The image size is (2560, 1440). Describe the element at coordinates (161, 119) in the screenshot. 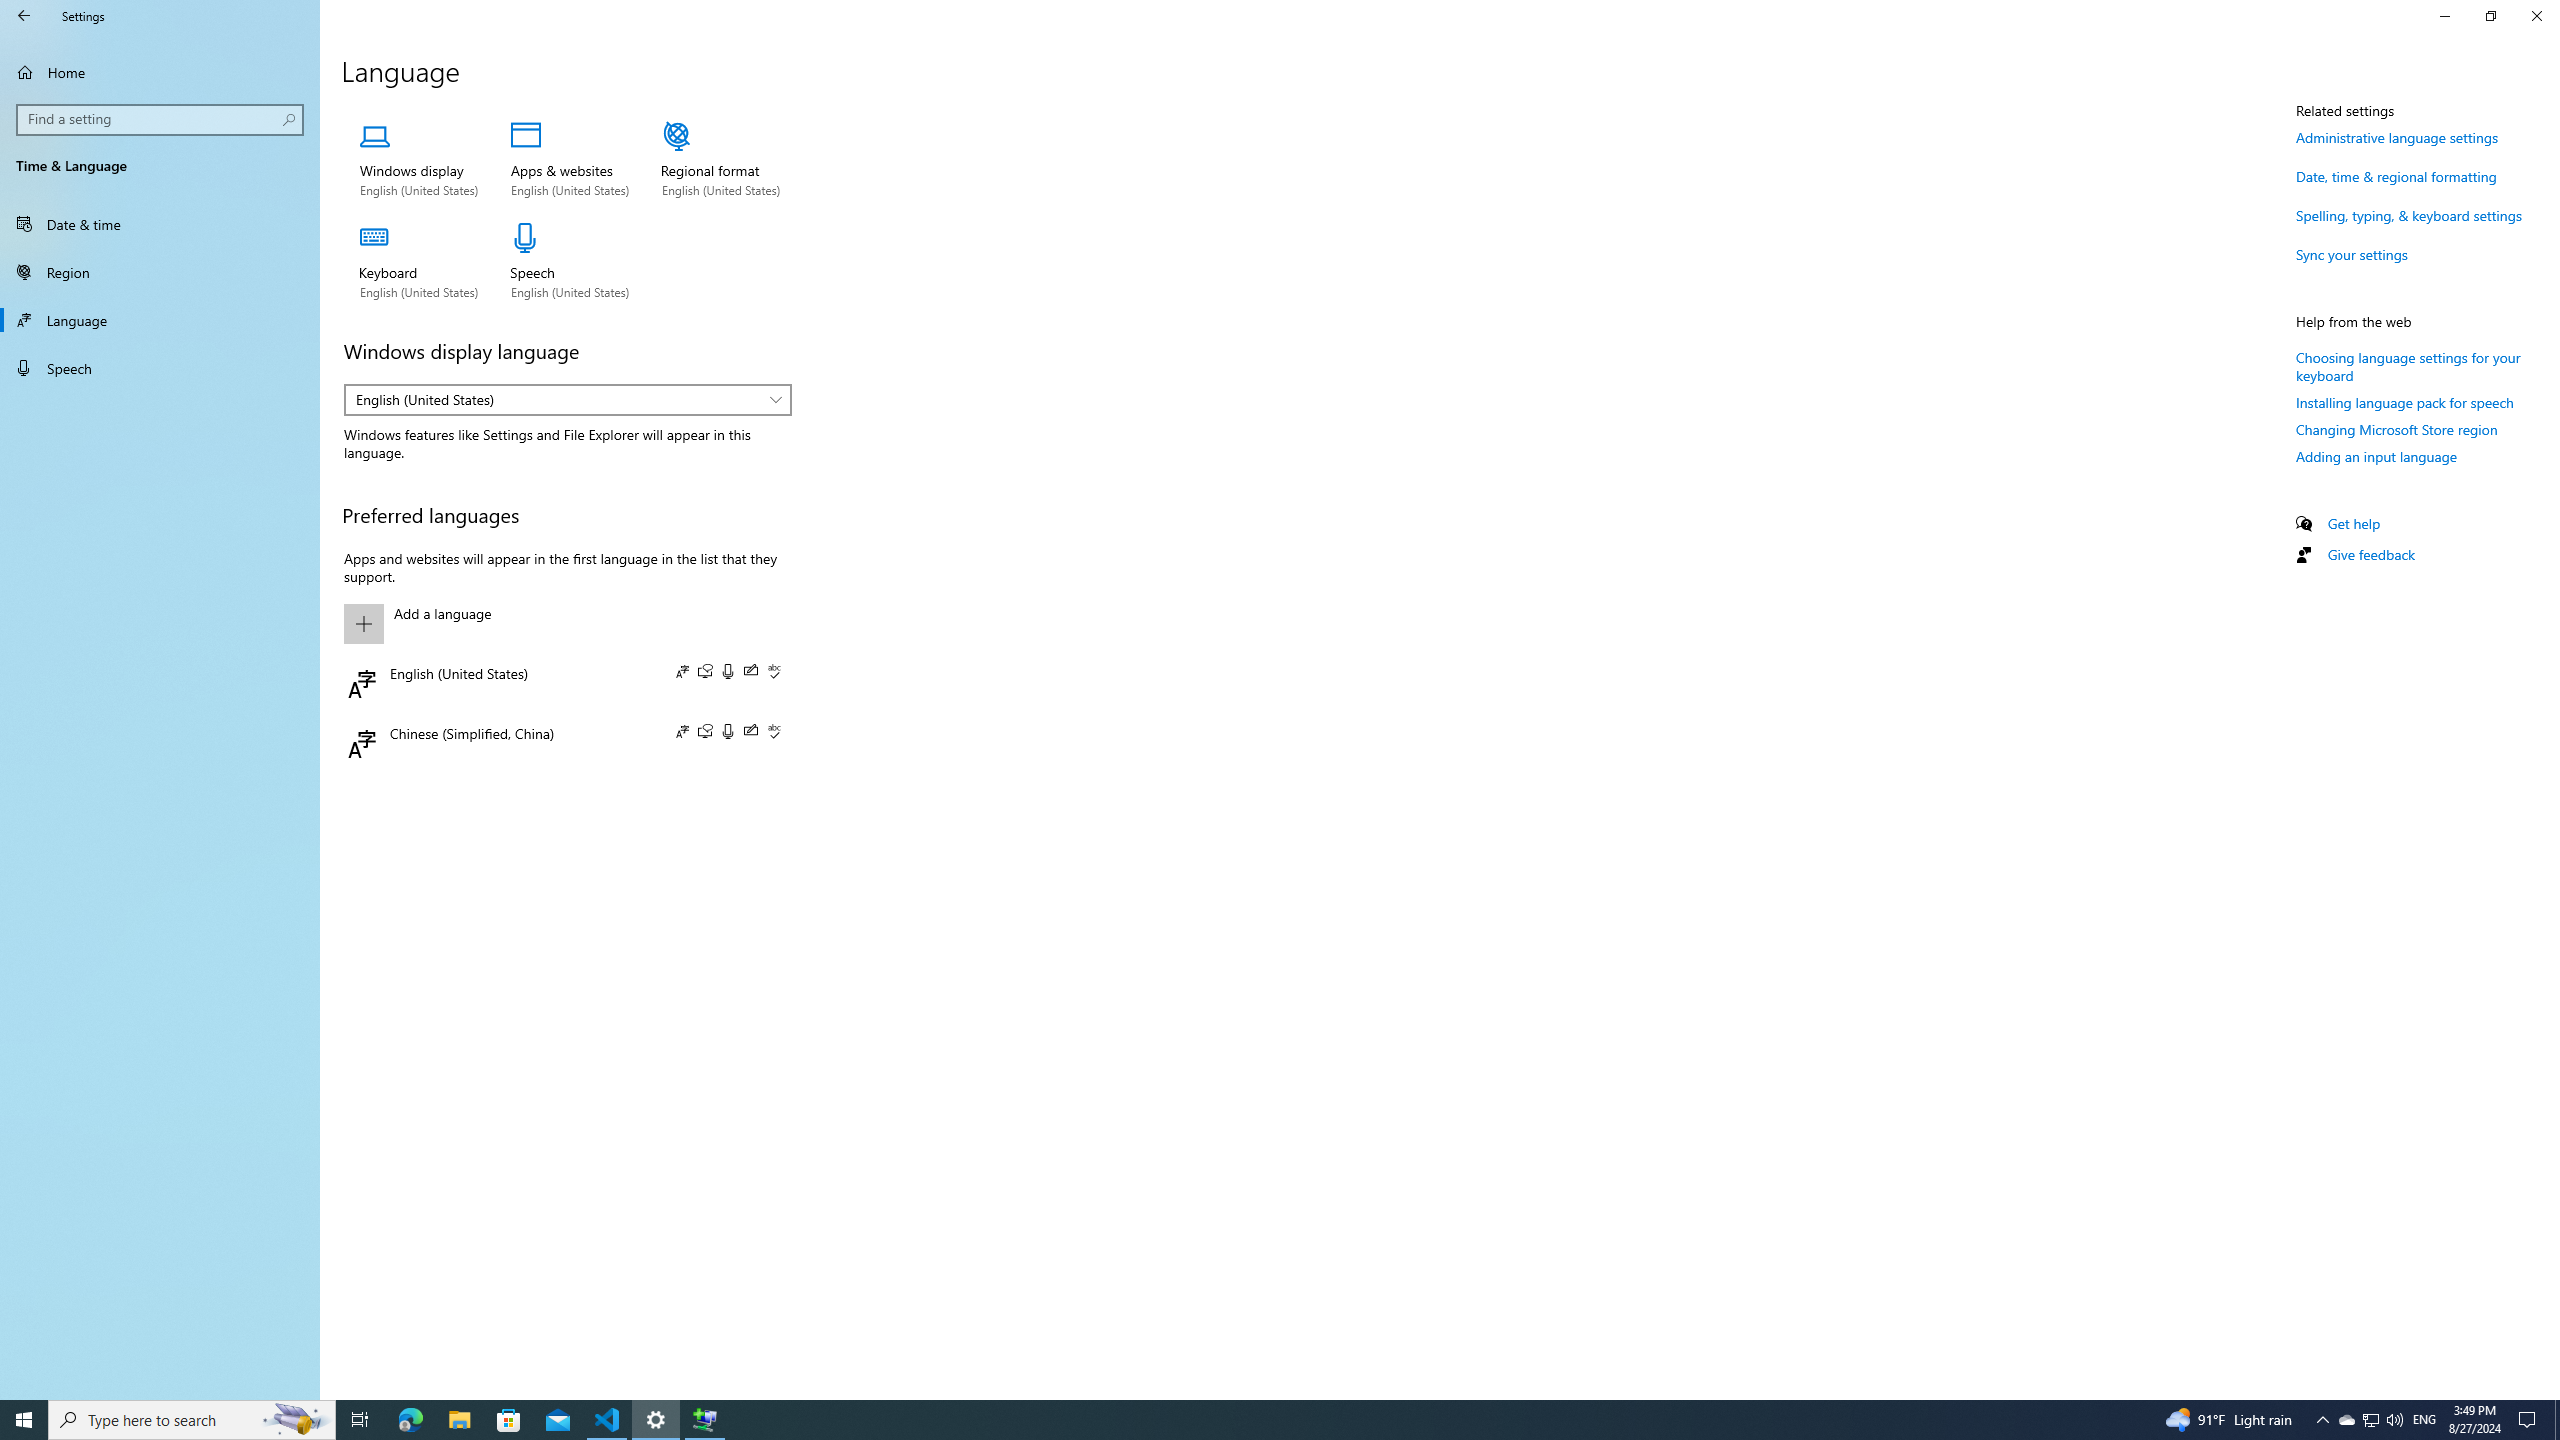

I see `Search box, Find a setting` at that location.